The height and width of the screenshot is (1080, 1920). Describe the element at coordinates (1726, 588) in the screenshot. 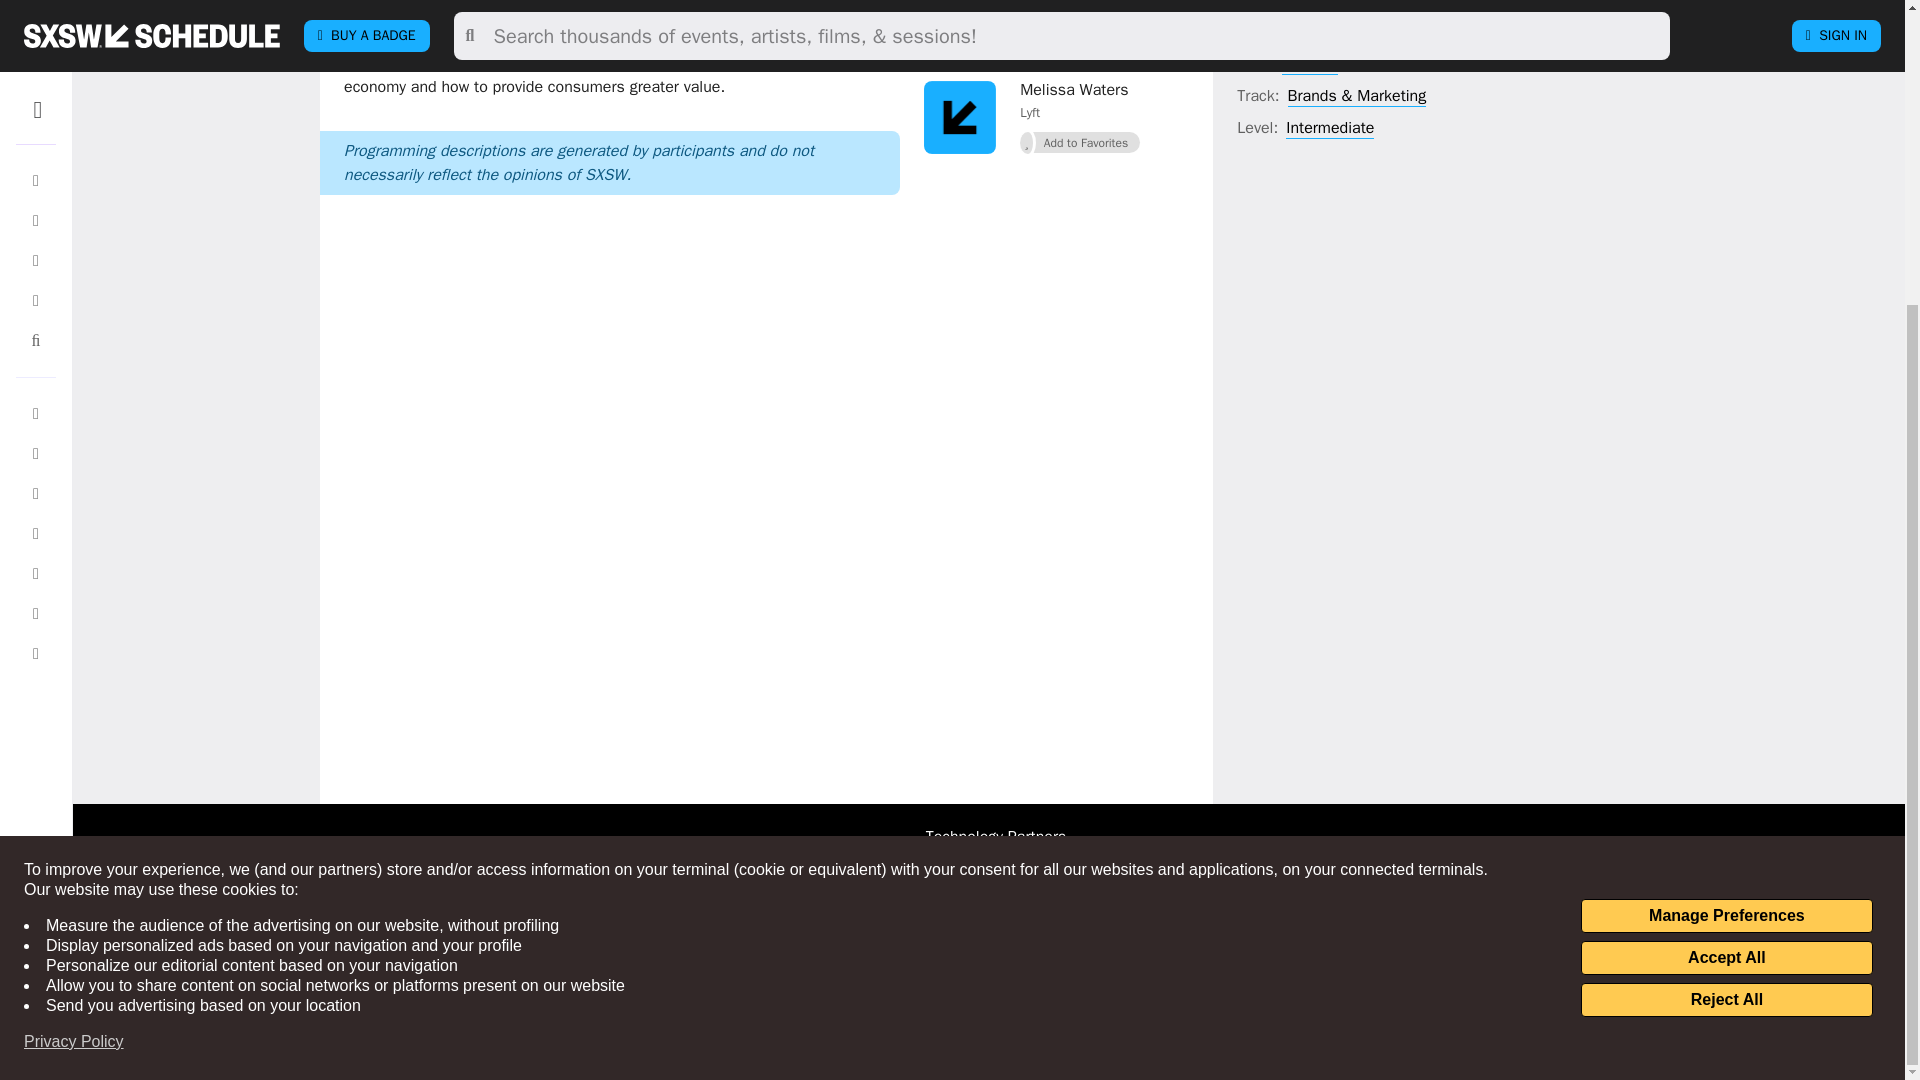

I see `Reject All` at that location.